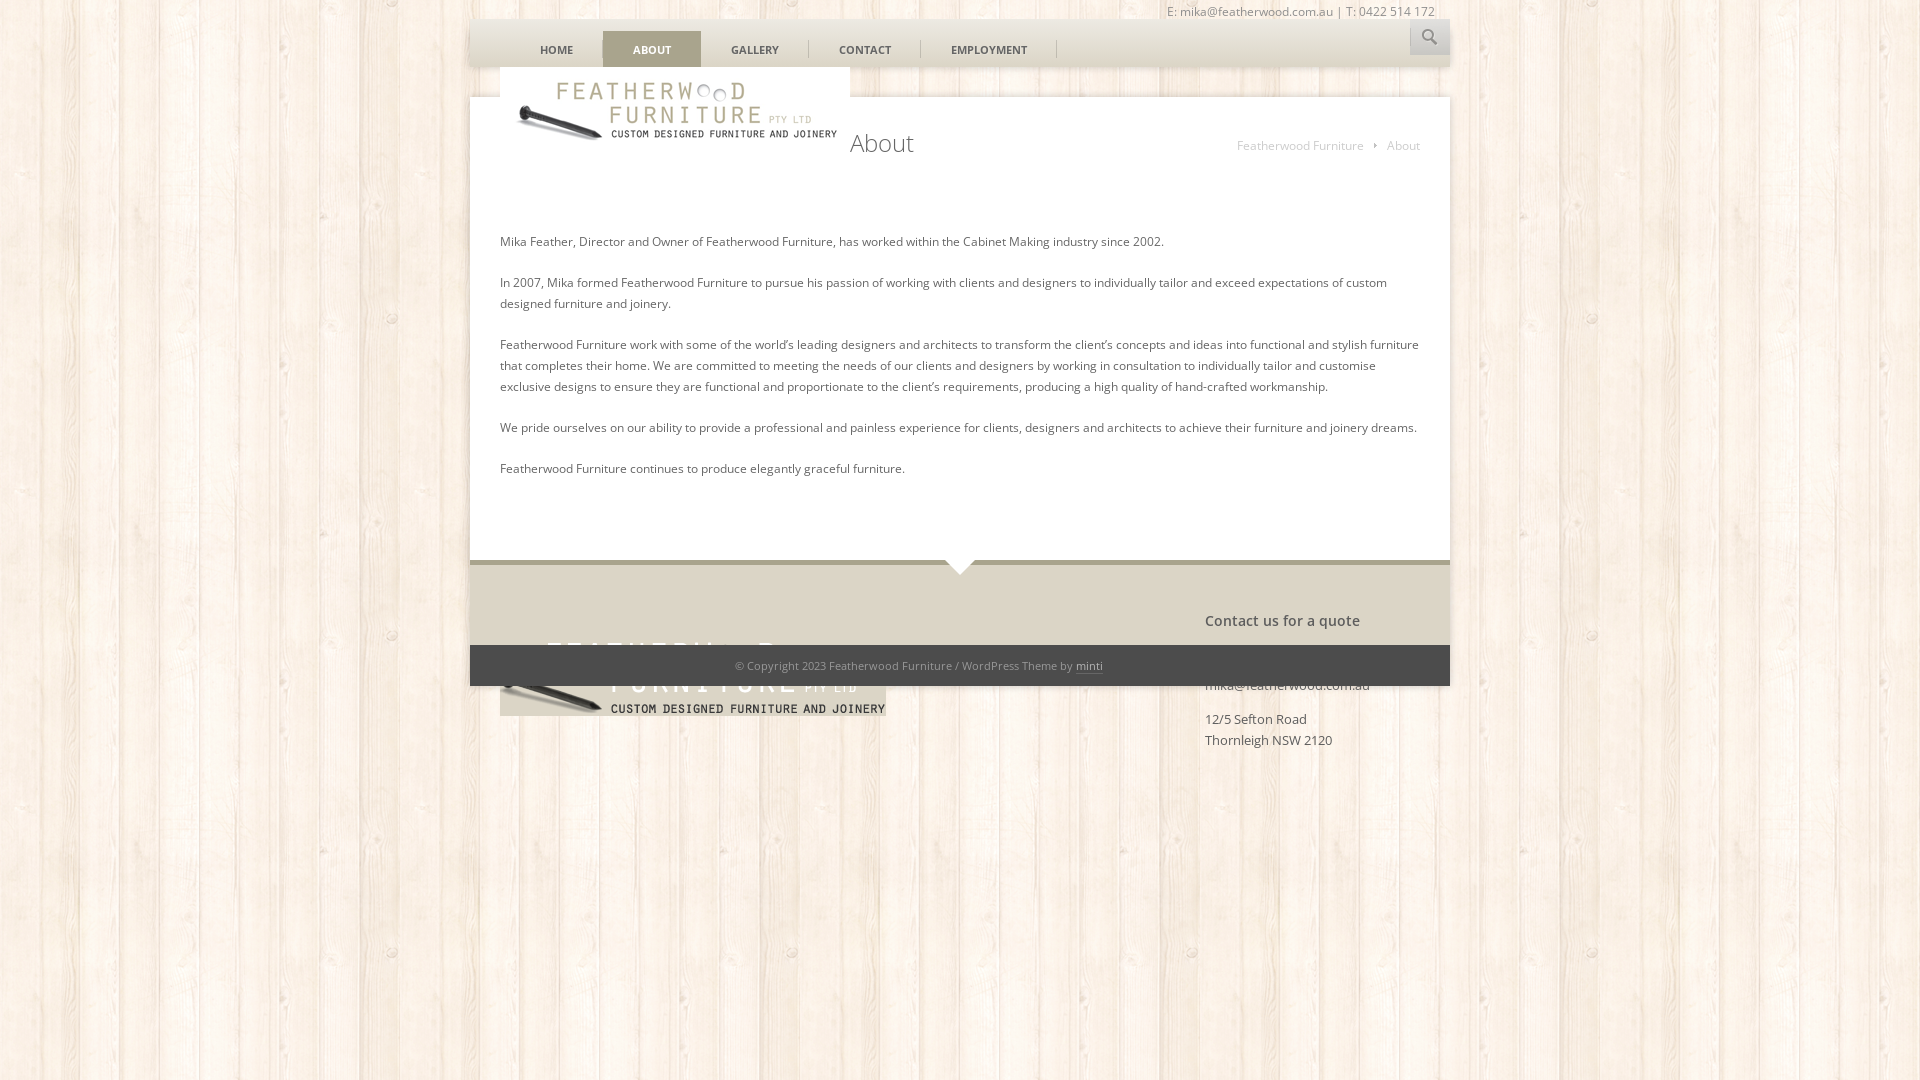 This screenshot has height=1080, width=1920. Describe the element at coordinates (865, 49) in the screenshot. I see `CONTACT` at that location.